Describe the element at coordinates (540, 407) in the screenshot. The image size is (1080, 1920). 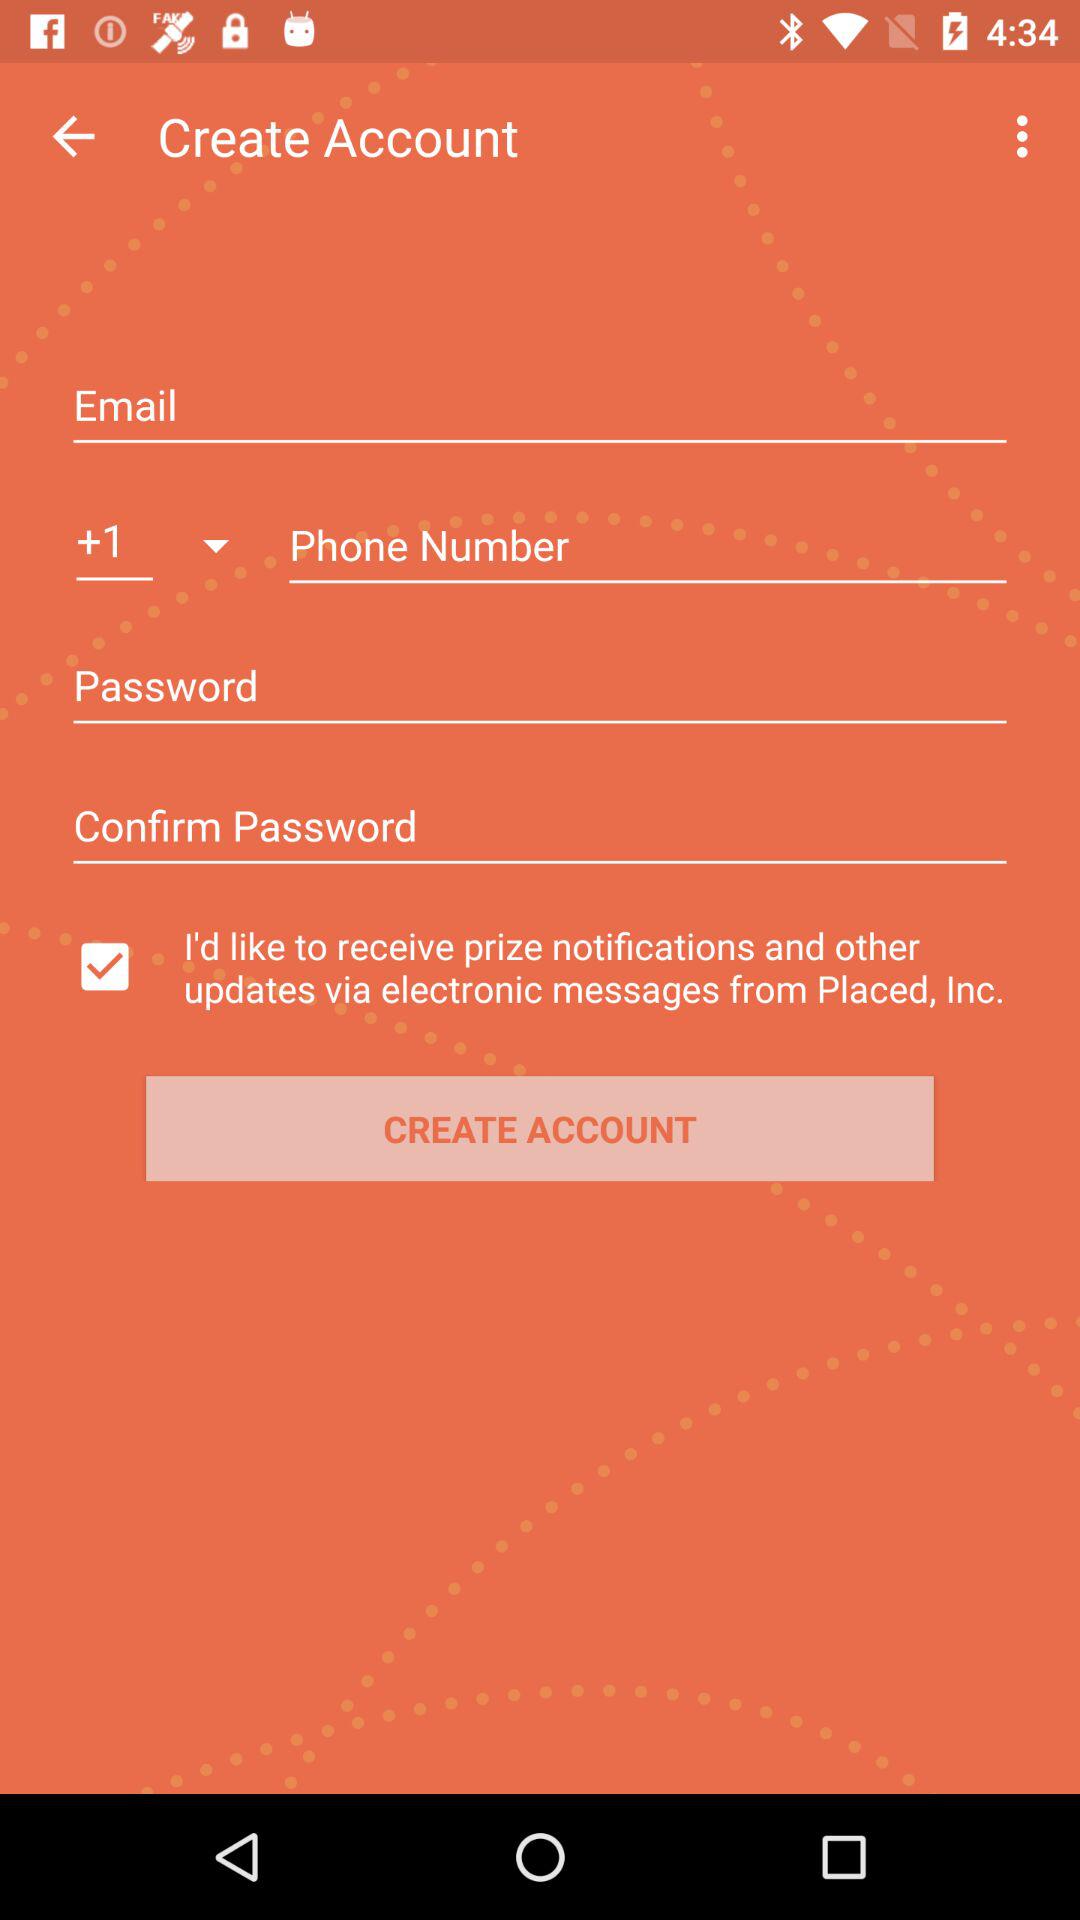
I see `insert email` at that location.